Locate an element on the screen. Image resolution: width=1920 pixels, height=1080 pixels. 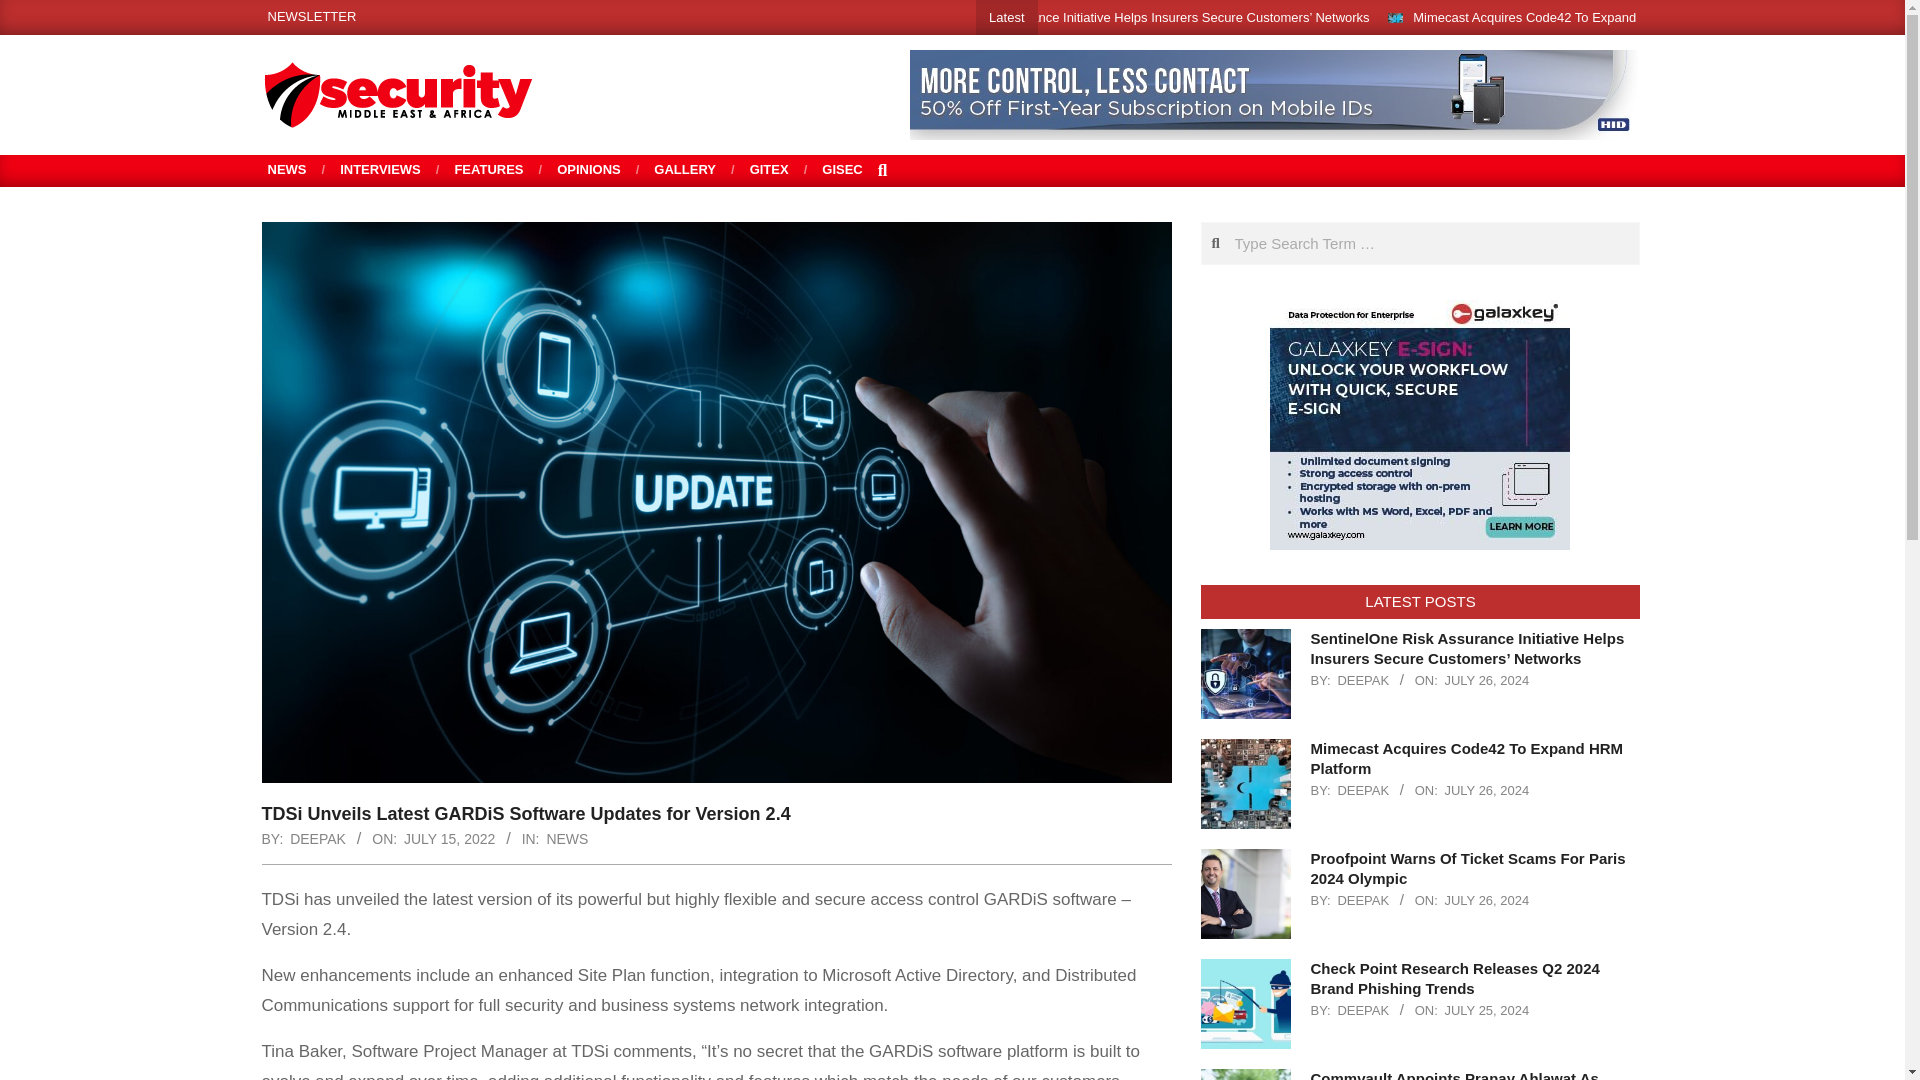
Posts by Deepak is located at coordinates (1362, 680).